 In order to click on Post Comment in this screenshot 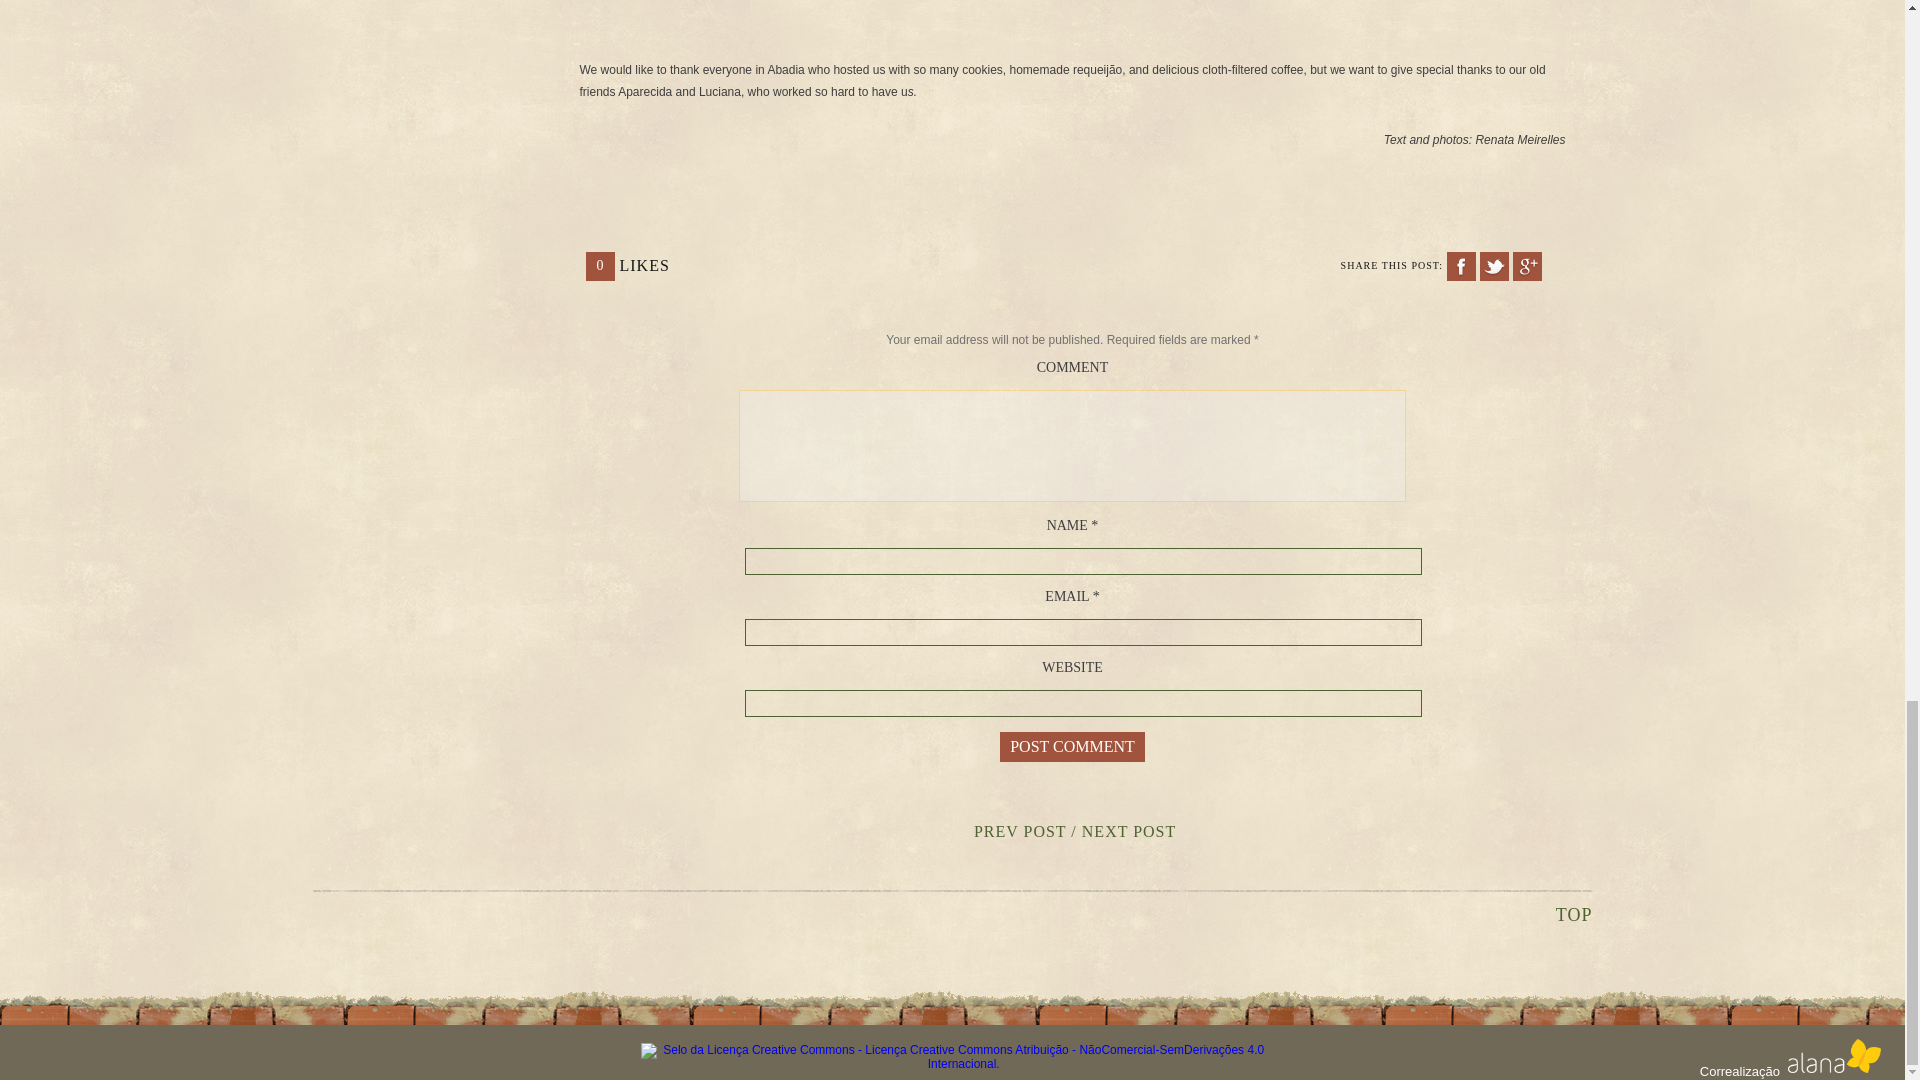, I will do `click(1072, 747)`.